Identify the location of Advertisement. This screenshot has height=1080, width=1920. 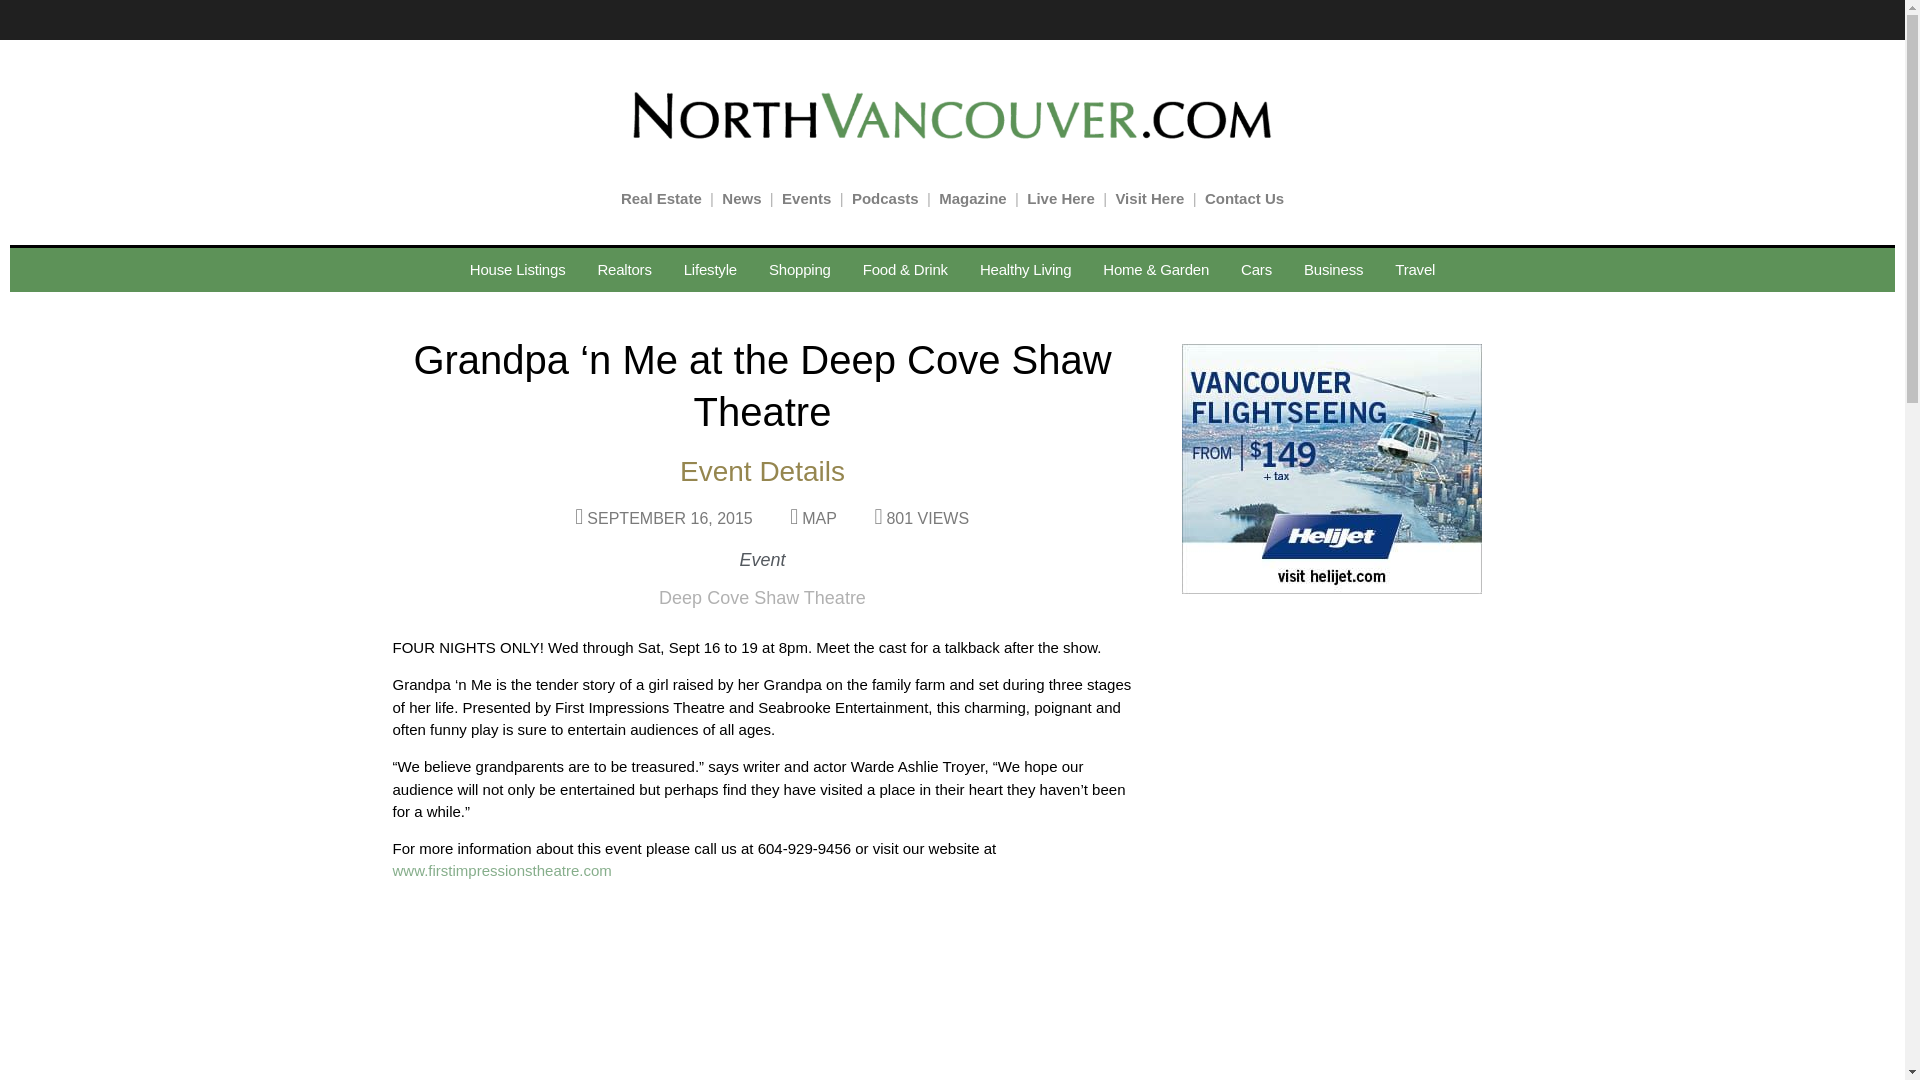
(1326, 739).